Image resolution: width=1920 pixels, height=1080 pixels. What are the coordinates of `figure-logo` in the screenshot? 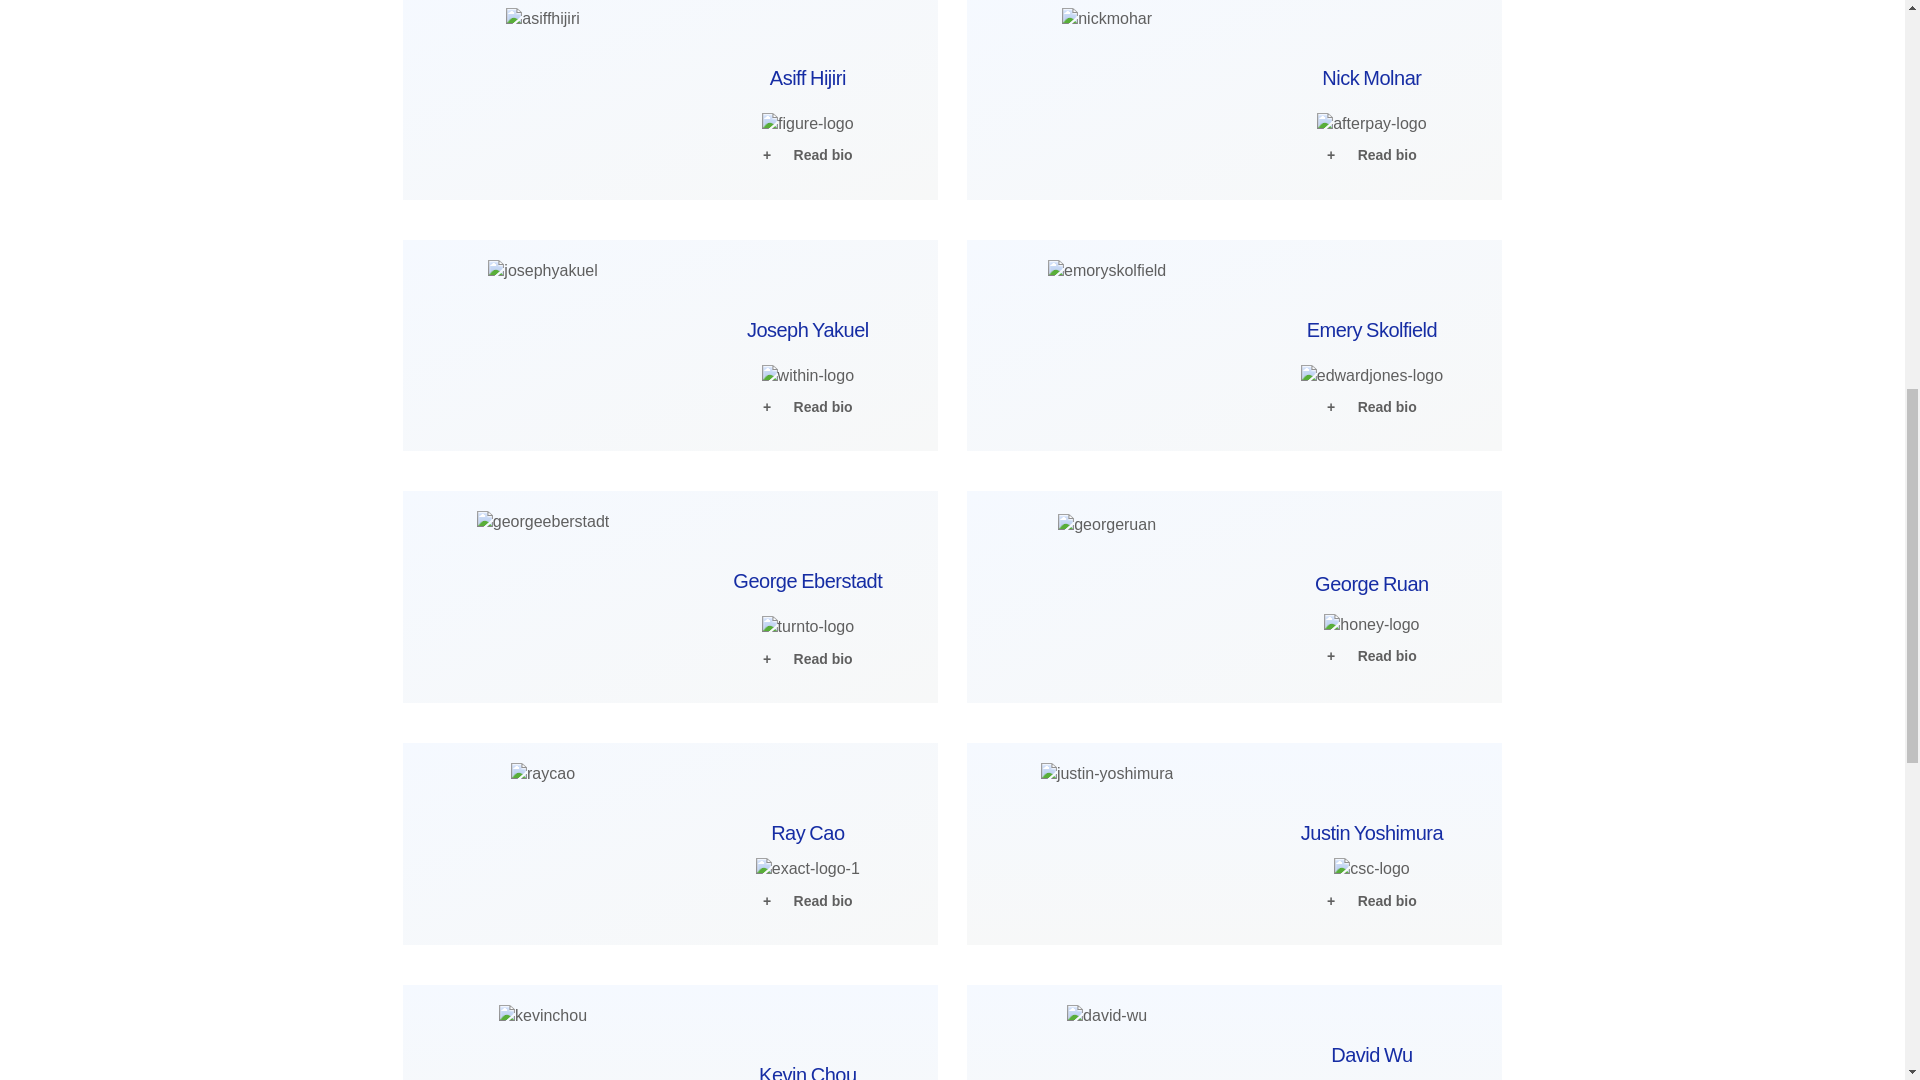 It's located at (808, 124).